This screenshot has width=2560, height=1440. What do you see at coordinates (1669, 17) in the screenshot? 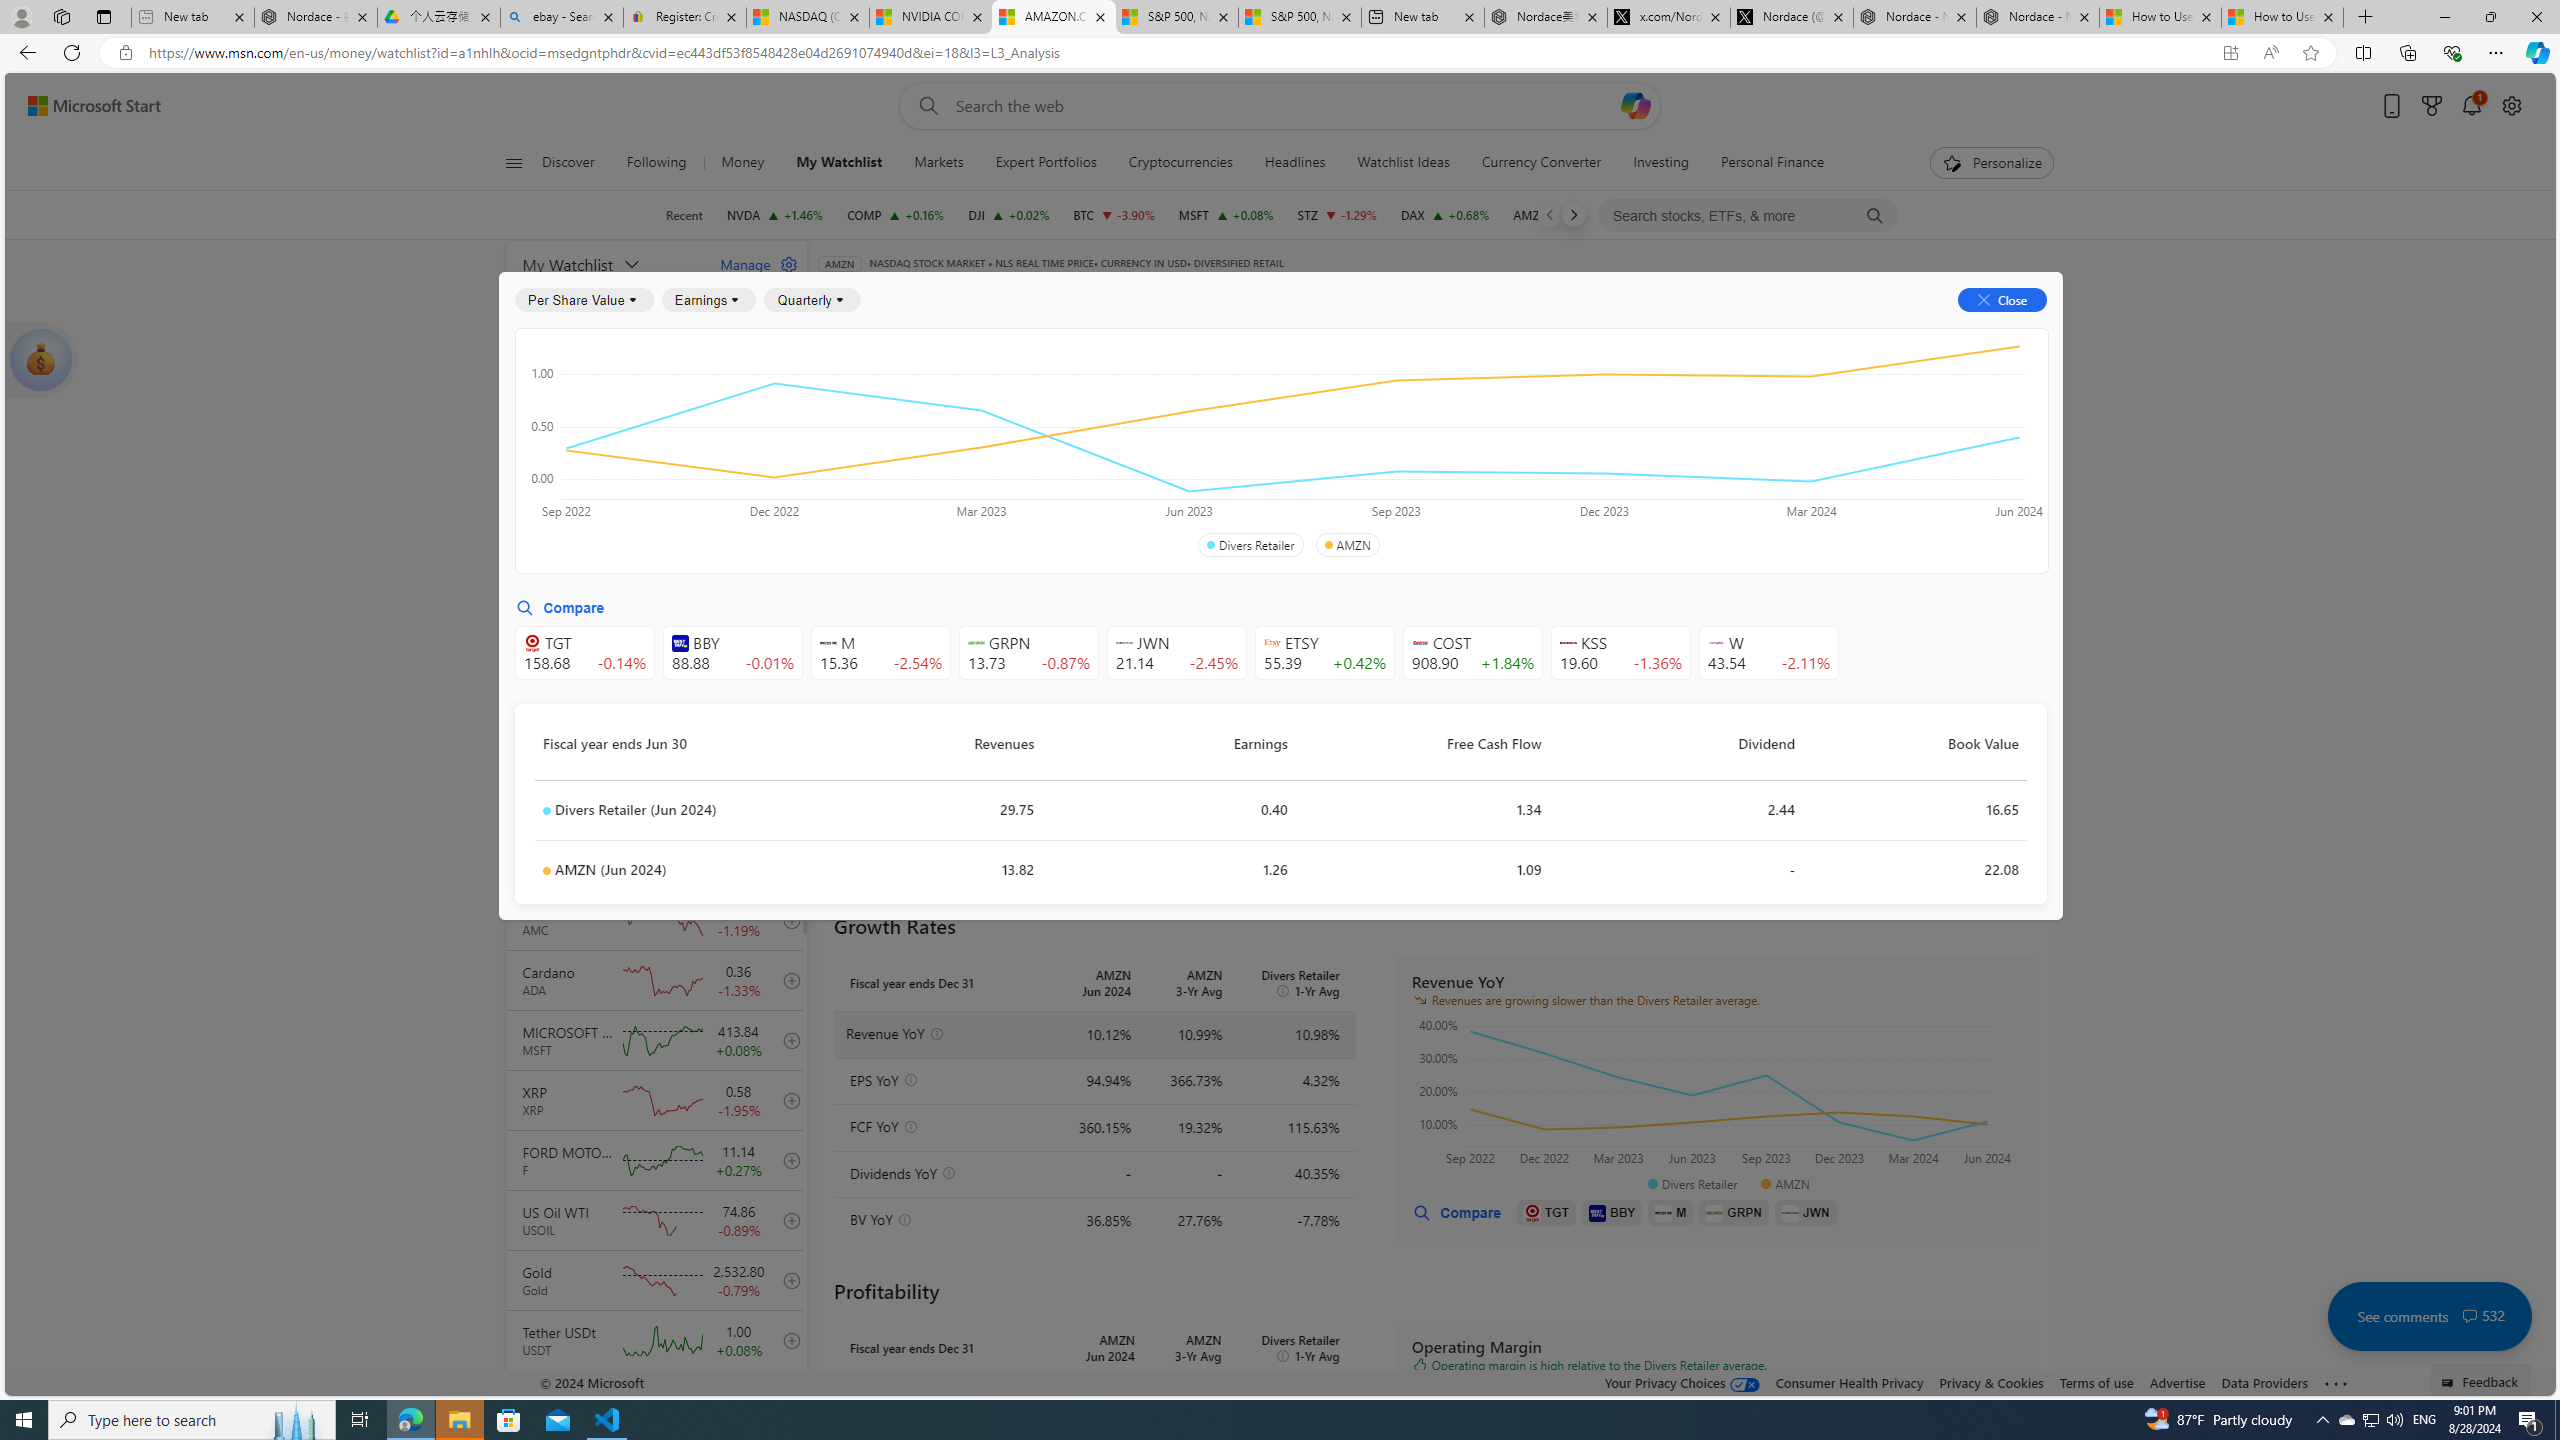
I see `x.com/NordaceOfficial` at bounding box center [1669, 17].